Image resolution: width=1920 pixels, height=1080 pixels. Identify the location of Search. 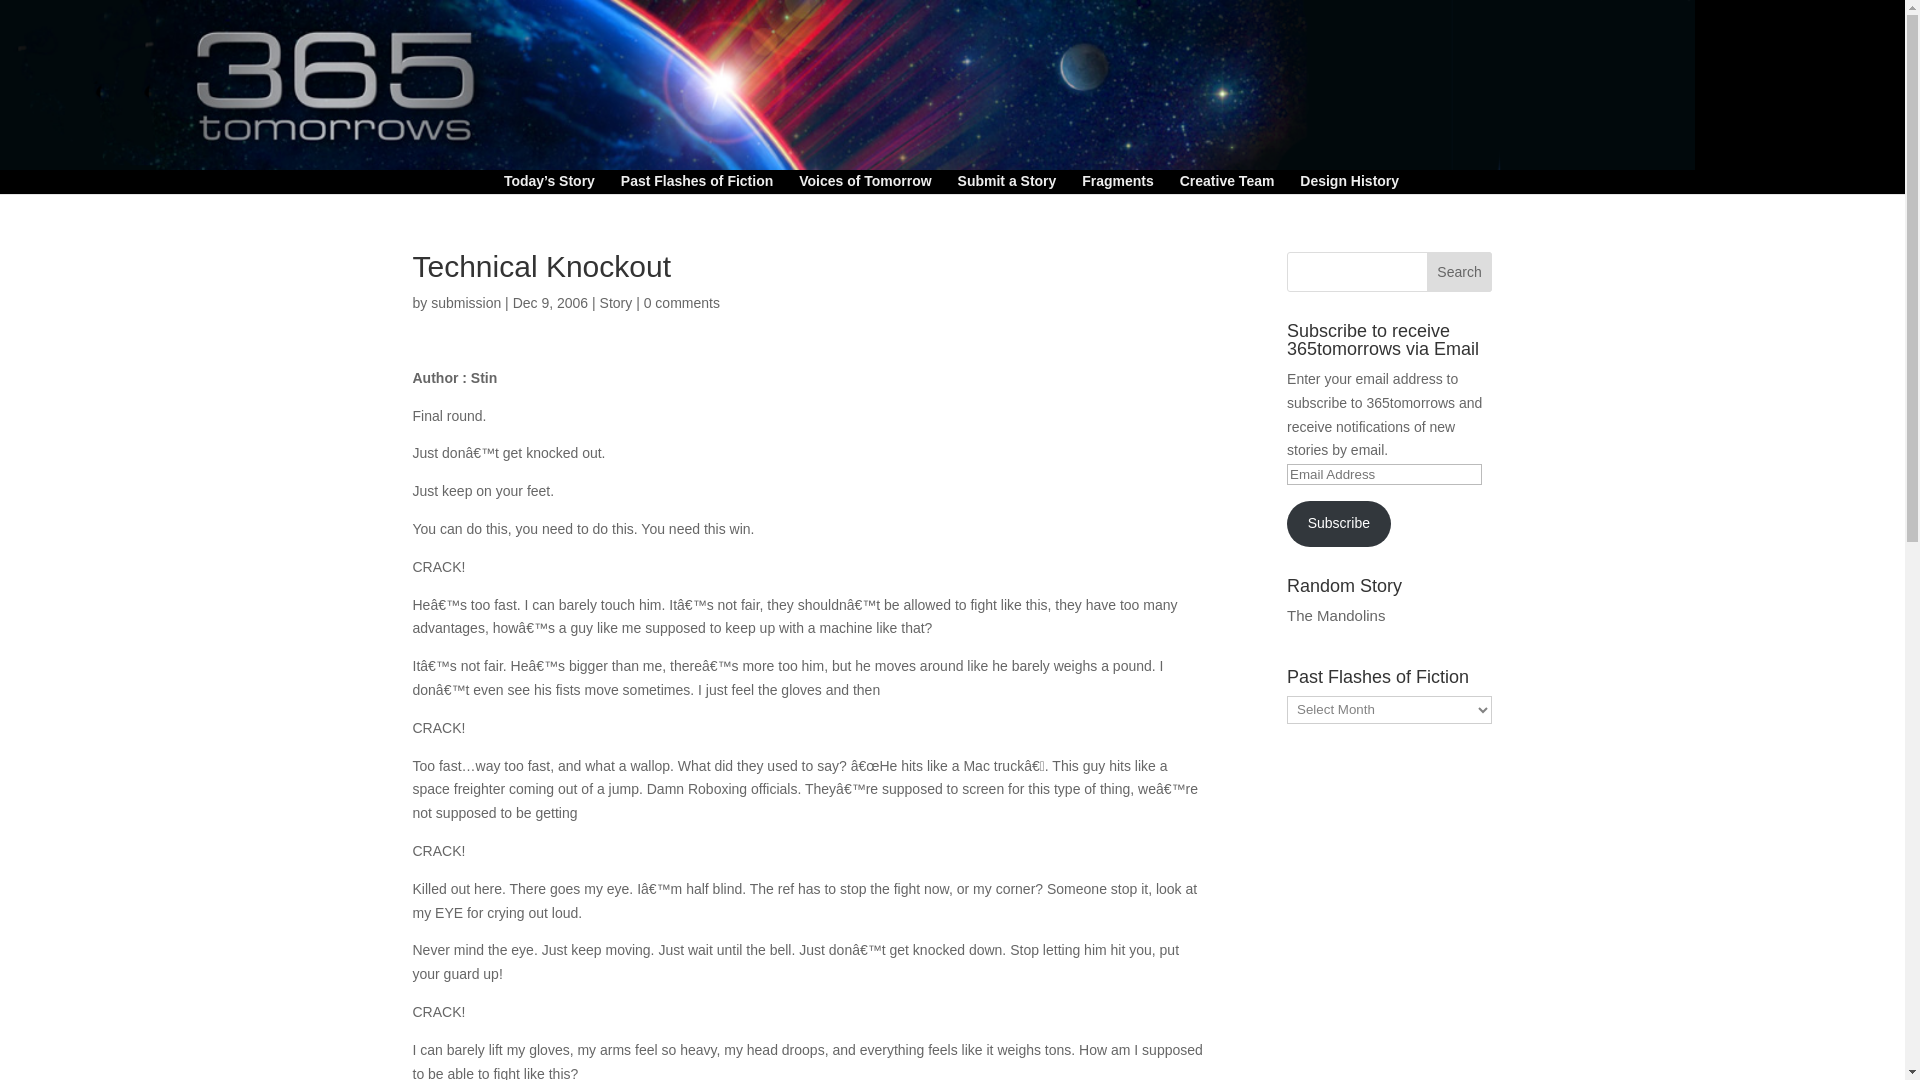
(1460, 271).